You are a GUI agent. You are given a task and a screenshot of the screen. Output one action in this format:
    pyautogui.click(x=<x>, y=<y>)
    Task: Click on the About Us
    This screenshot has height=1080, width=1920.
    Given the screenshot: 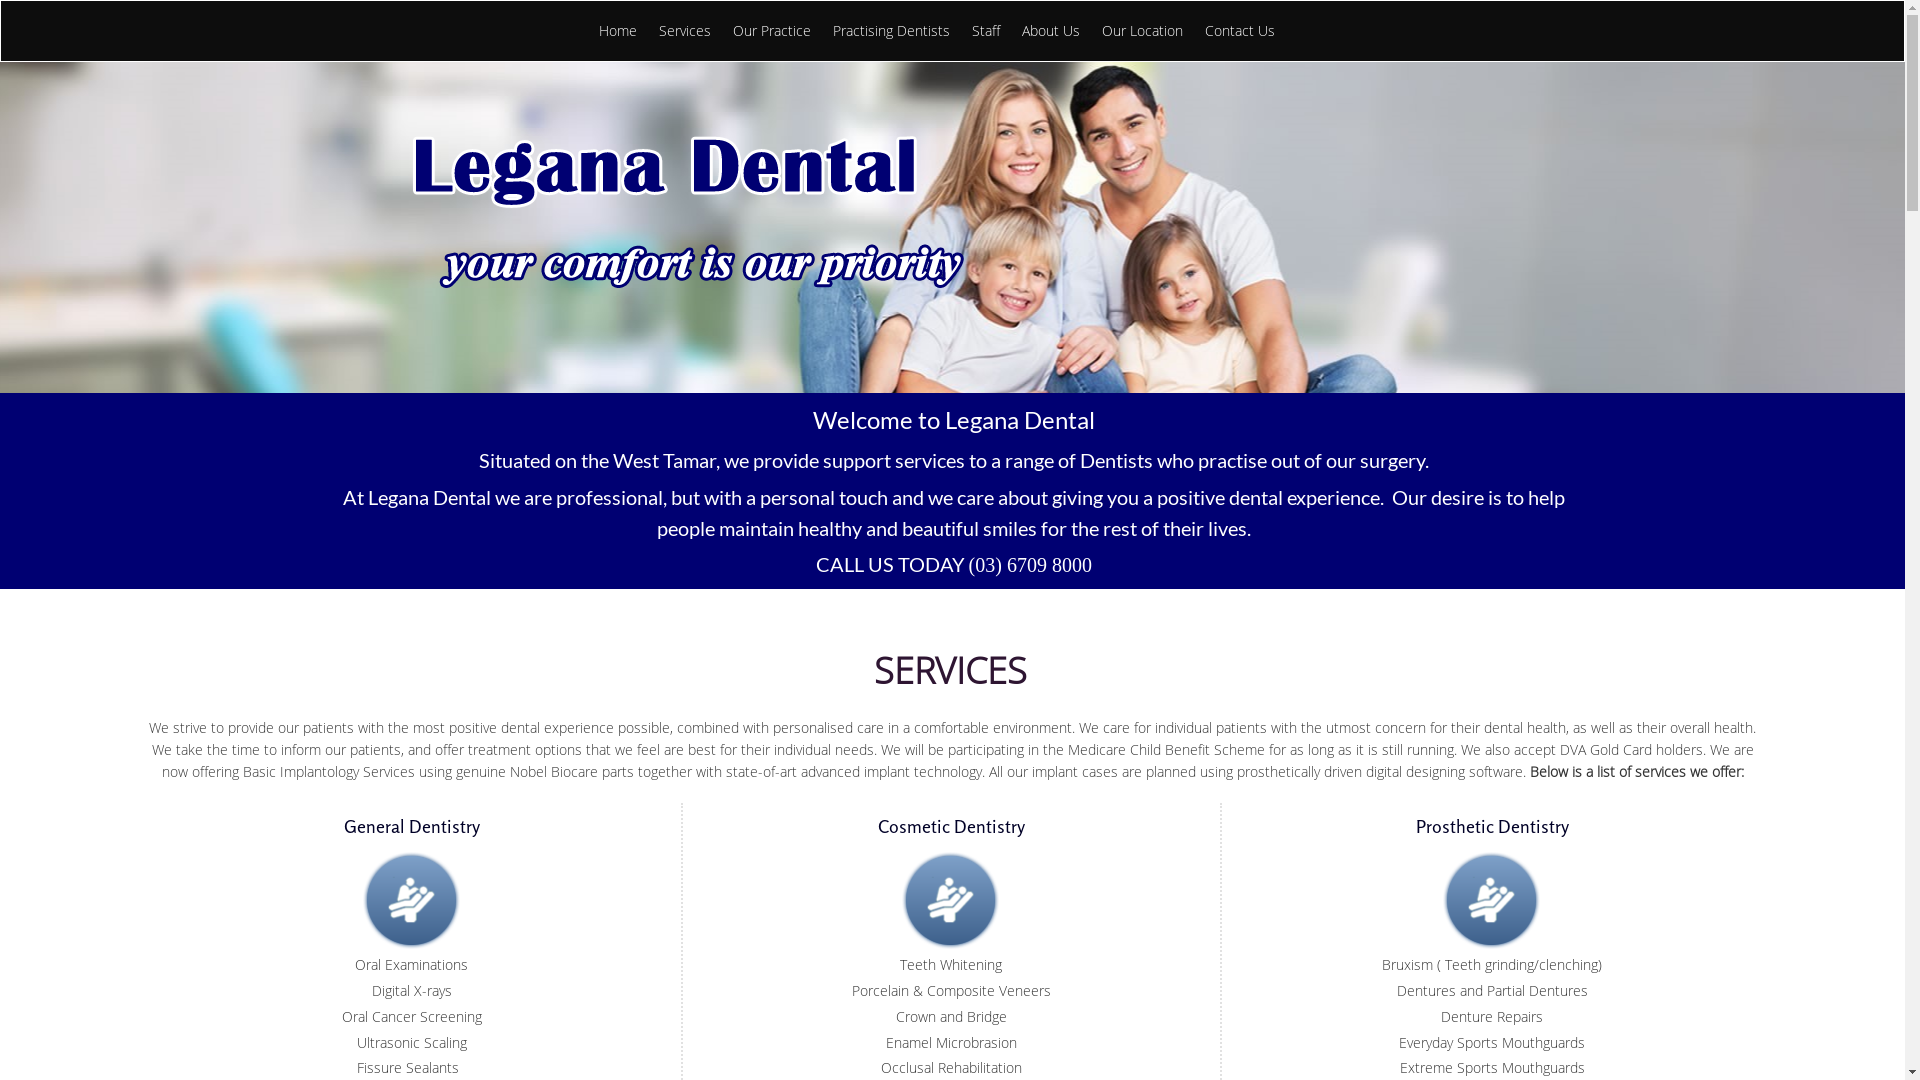 What is the action you would take?
    pyautogui.click(x=1046, y=31)
    